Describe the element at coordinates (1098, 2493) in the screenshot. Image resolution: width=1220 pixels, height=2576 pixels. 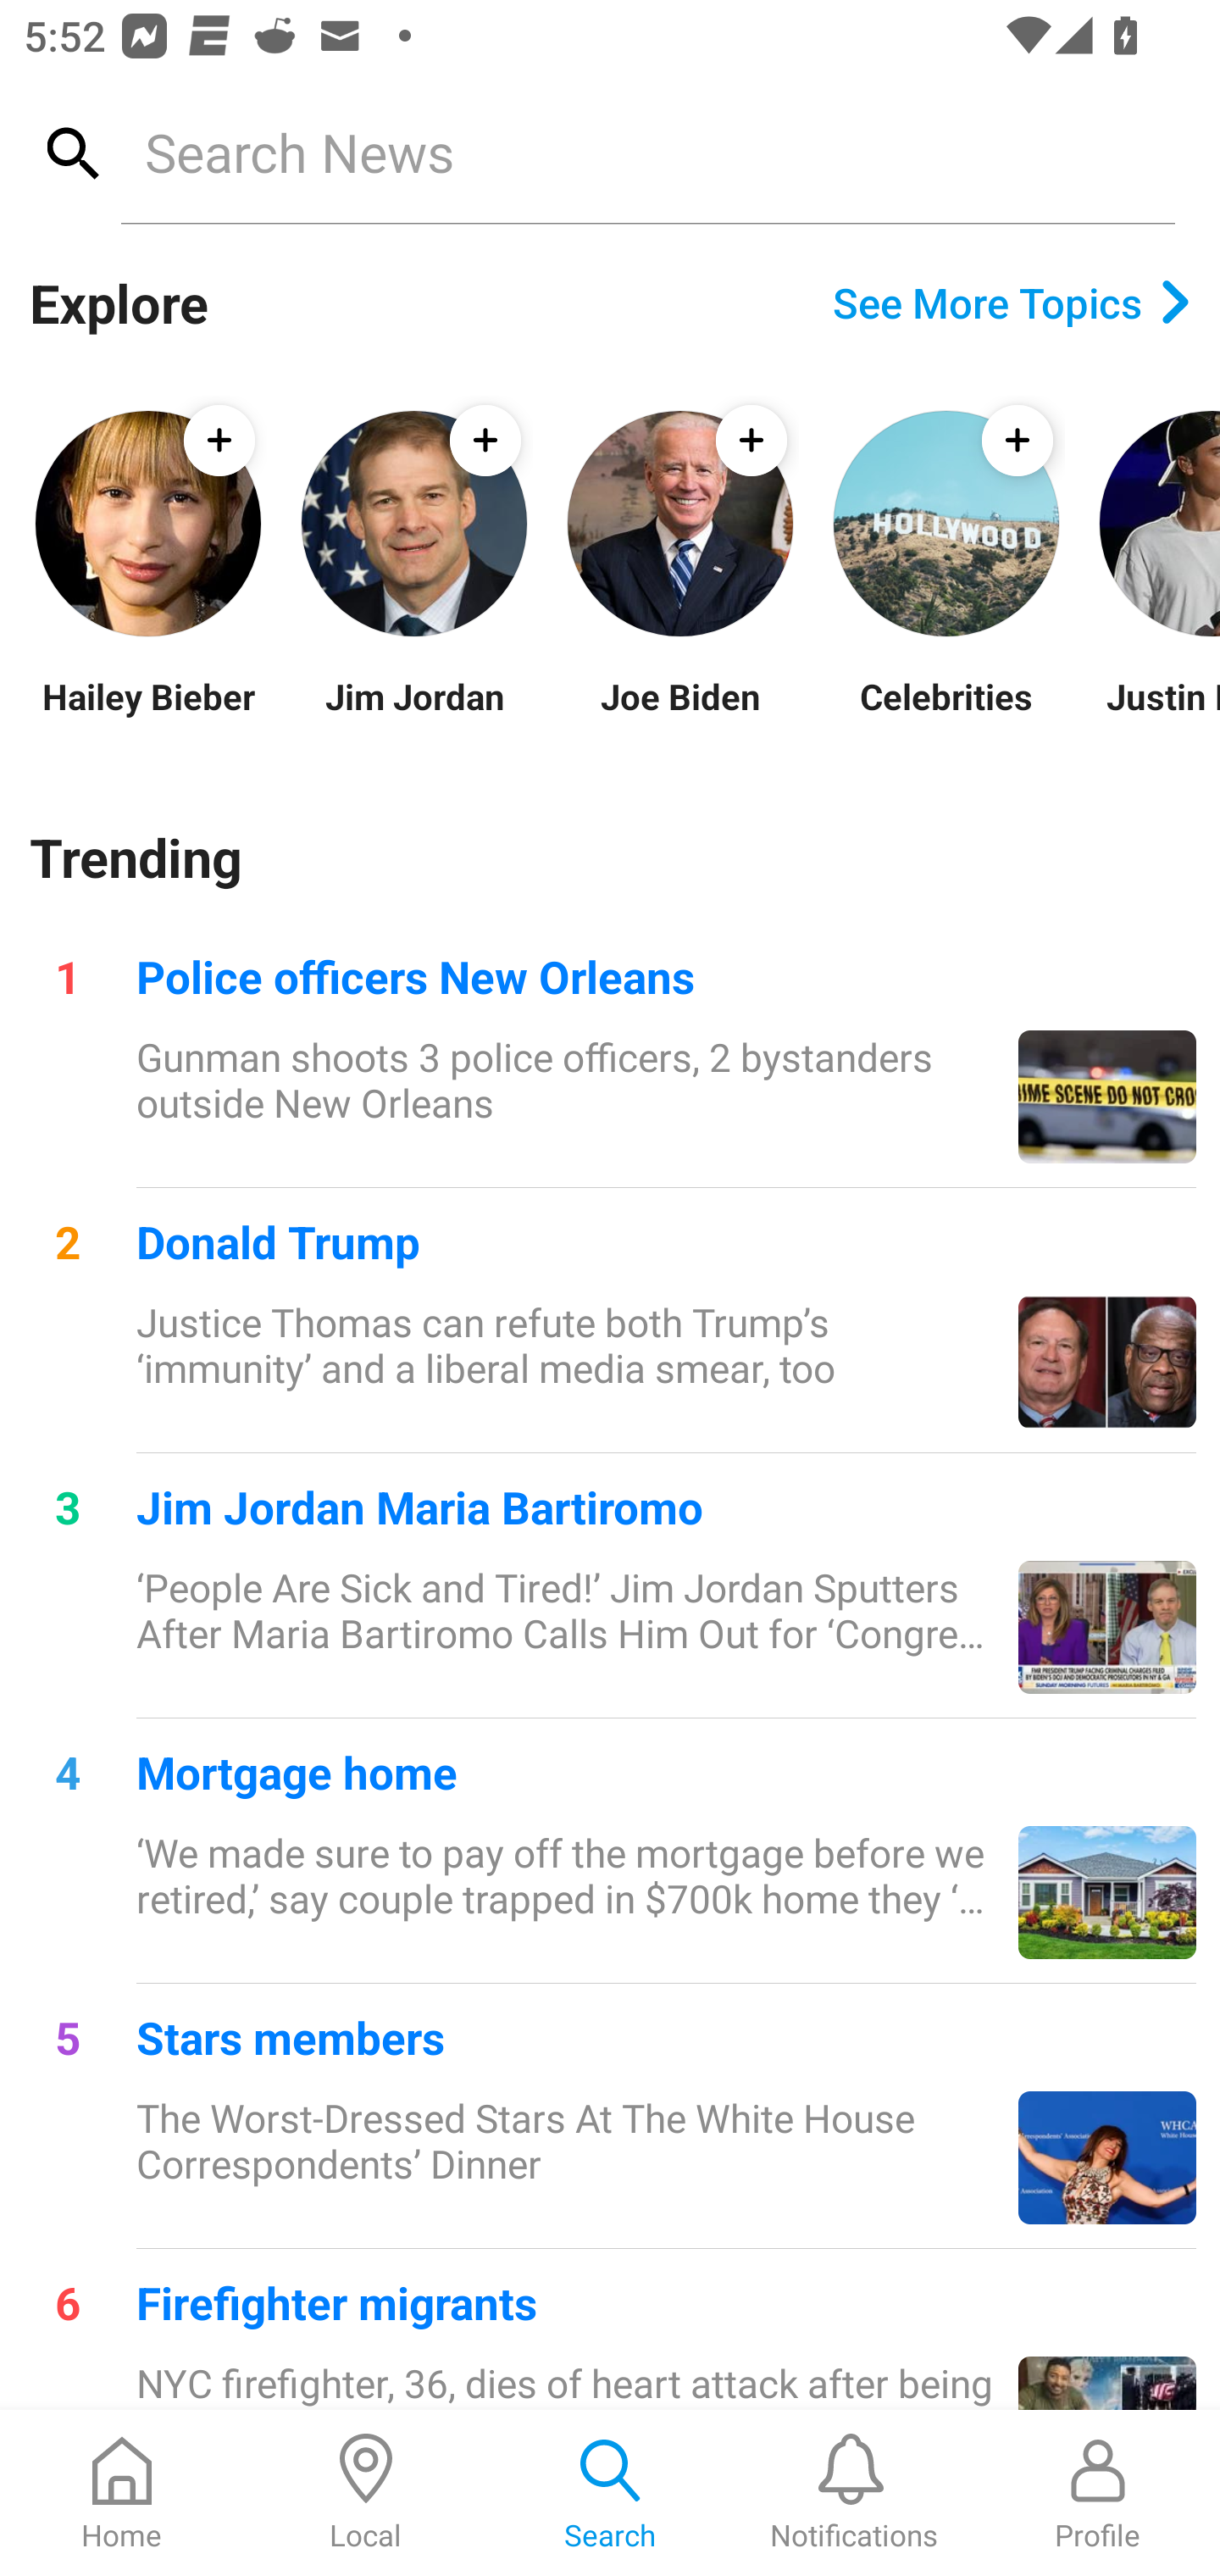
I see `Profile` at that location.